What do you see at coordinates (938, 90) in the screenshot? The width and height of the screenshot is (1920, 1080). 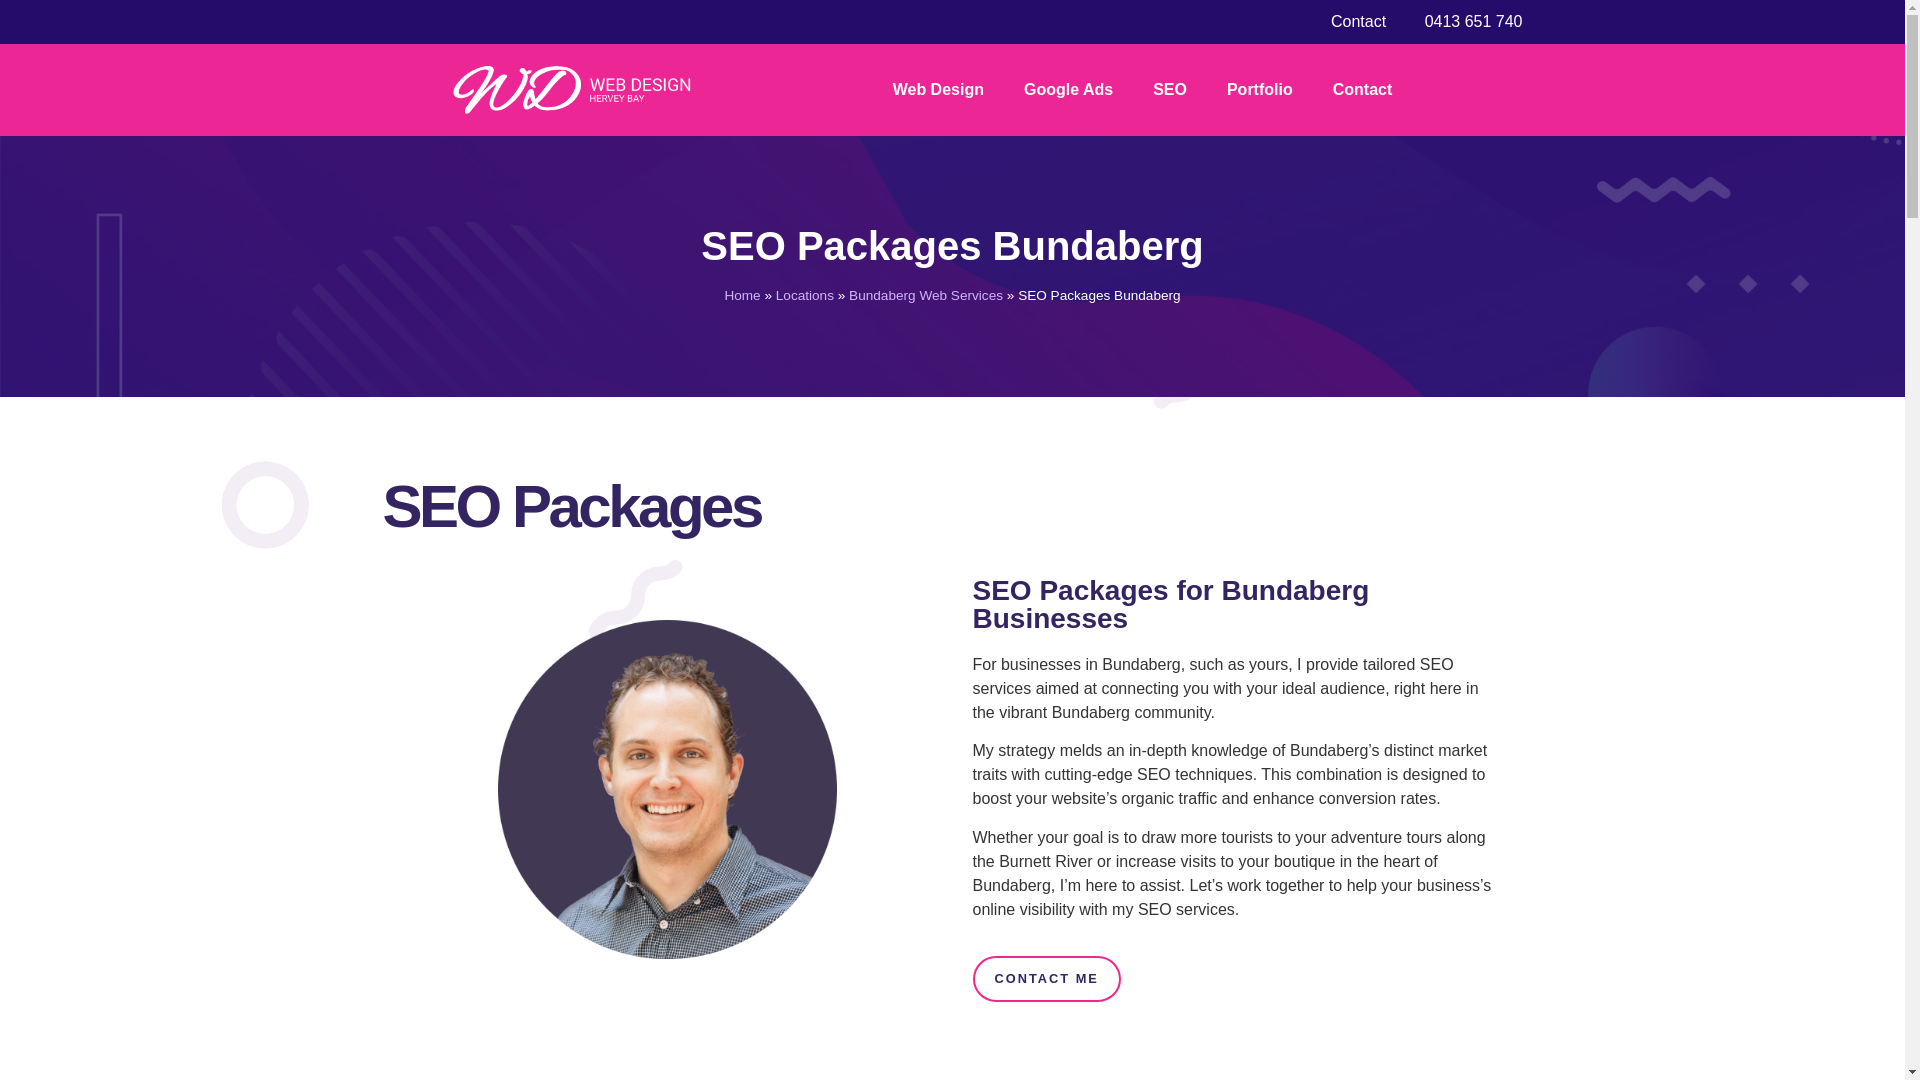 I see `Web Design` at bounding box center [938, 90].